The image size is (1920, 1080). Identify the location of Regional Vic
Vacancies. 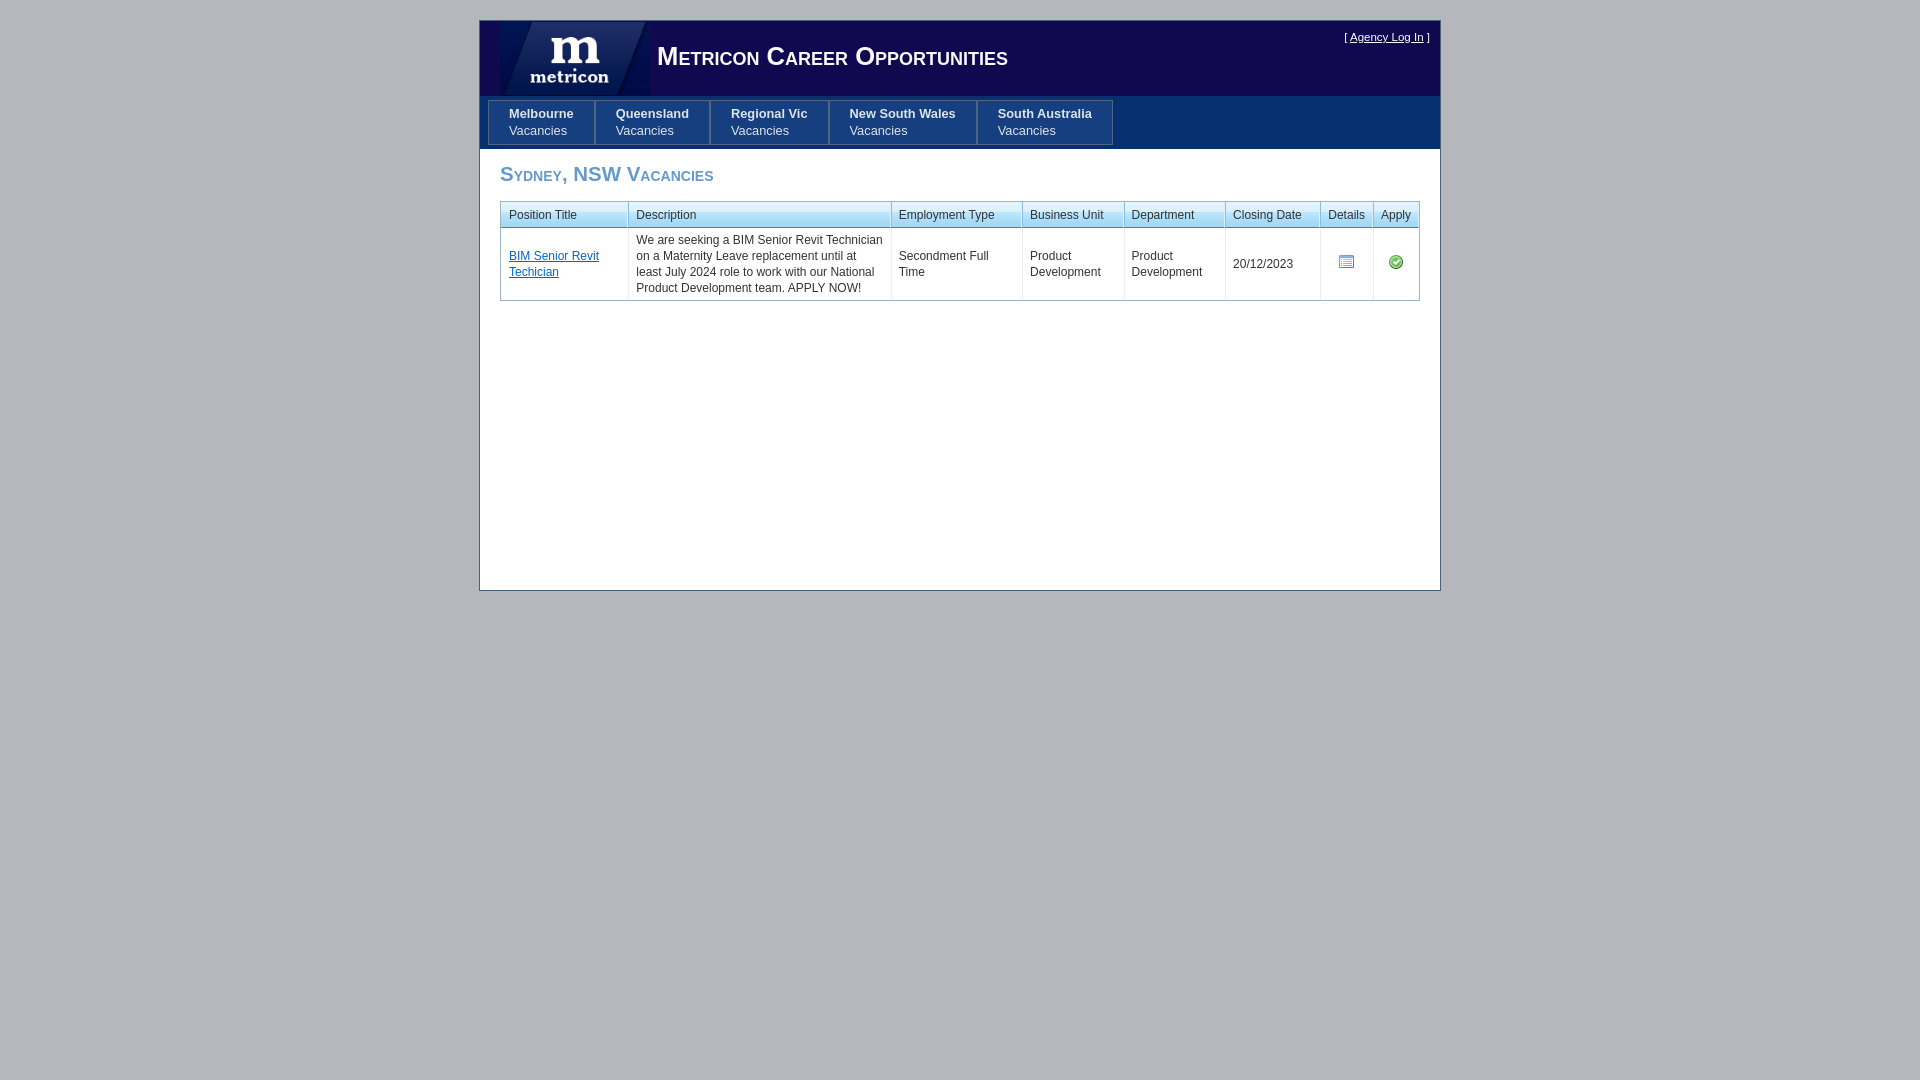
(770, 122).